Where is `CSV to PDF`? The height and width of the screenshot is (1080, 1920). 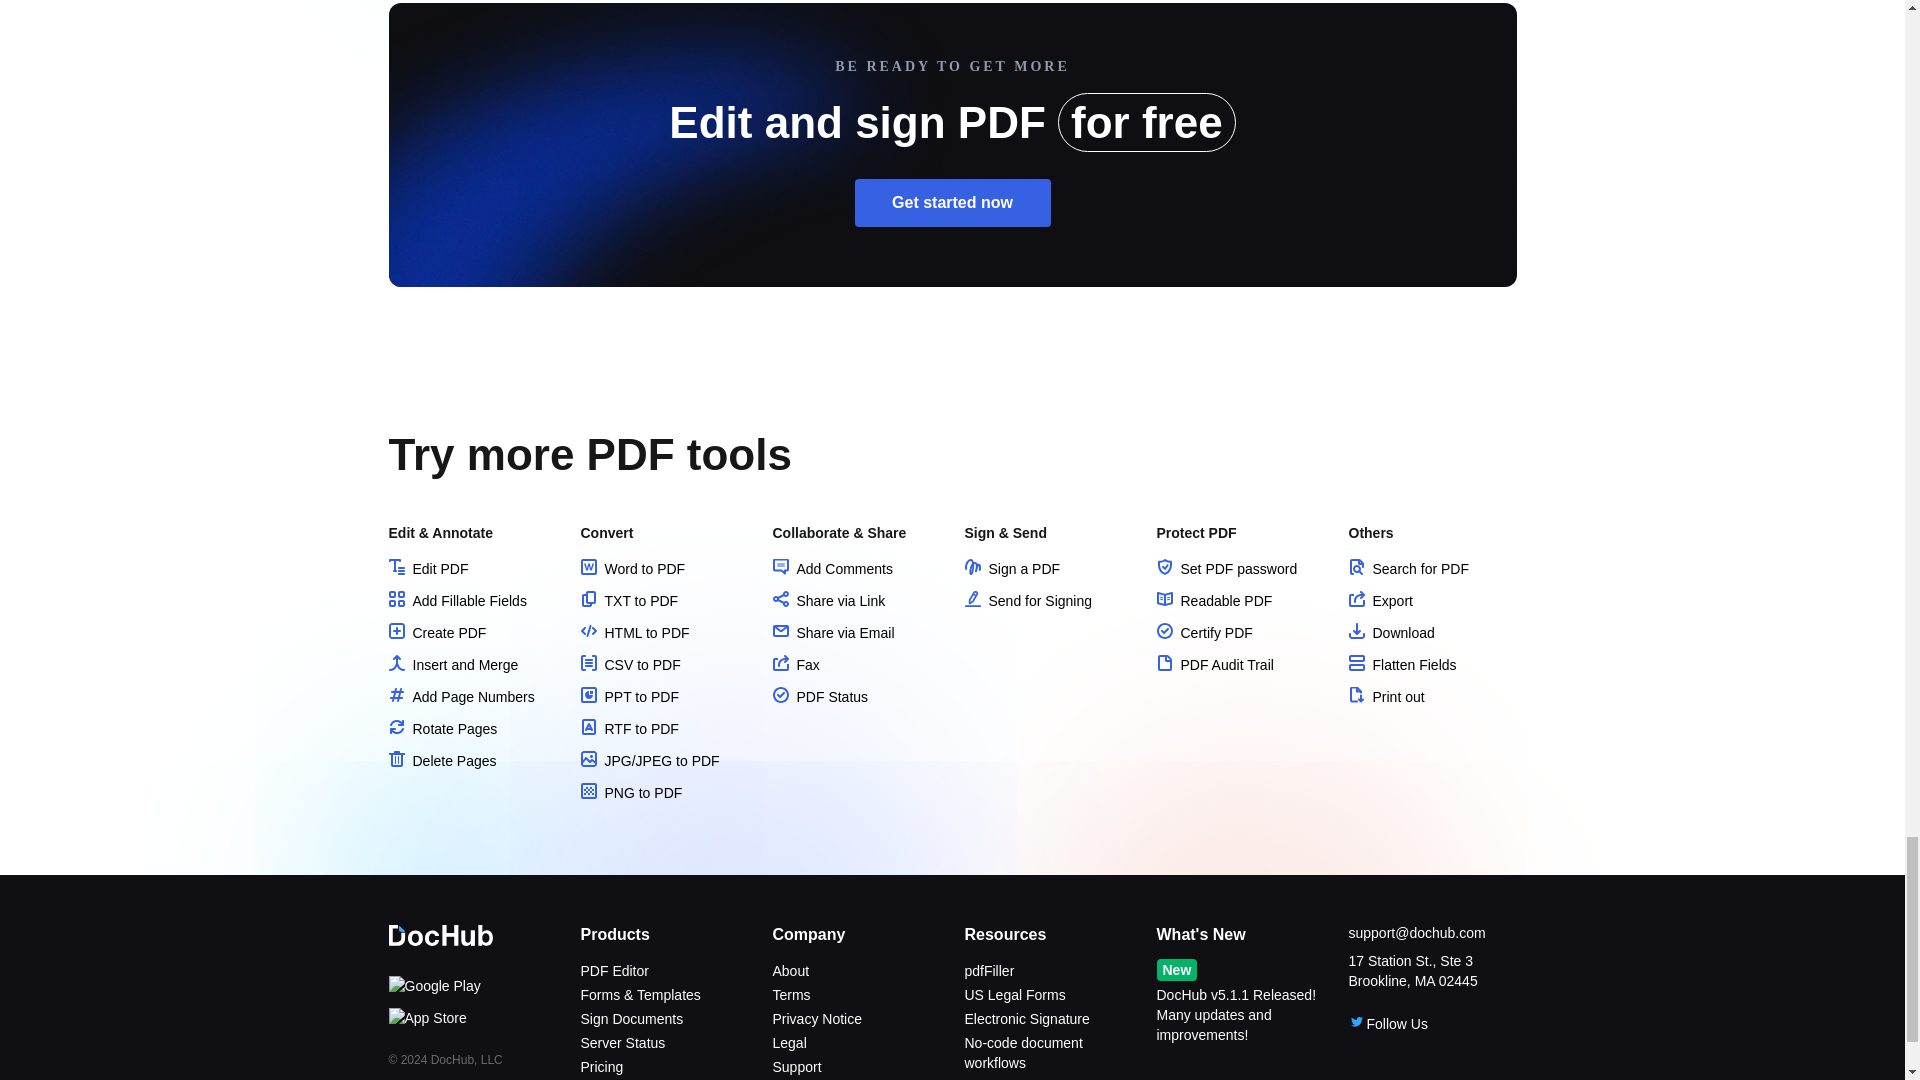
CSV to PDF is located at coordinates (629, 664).